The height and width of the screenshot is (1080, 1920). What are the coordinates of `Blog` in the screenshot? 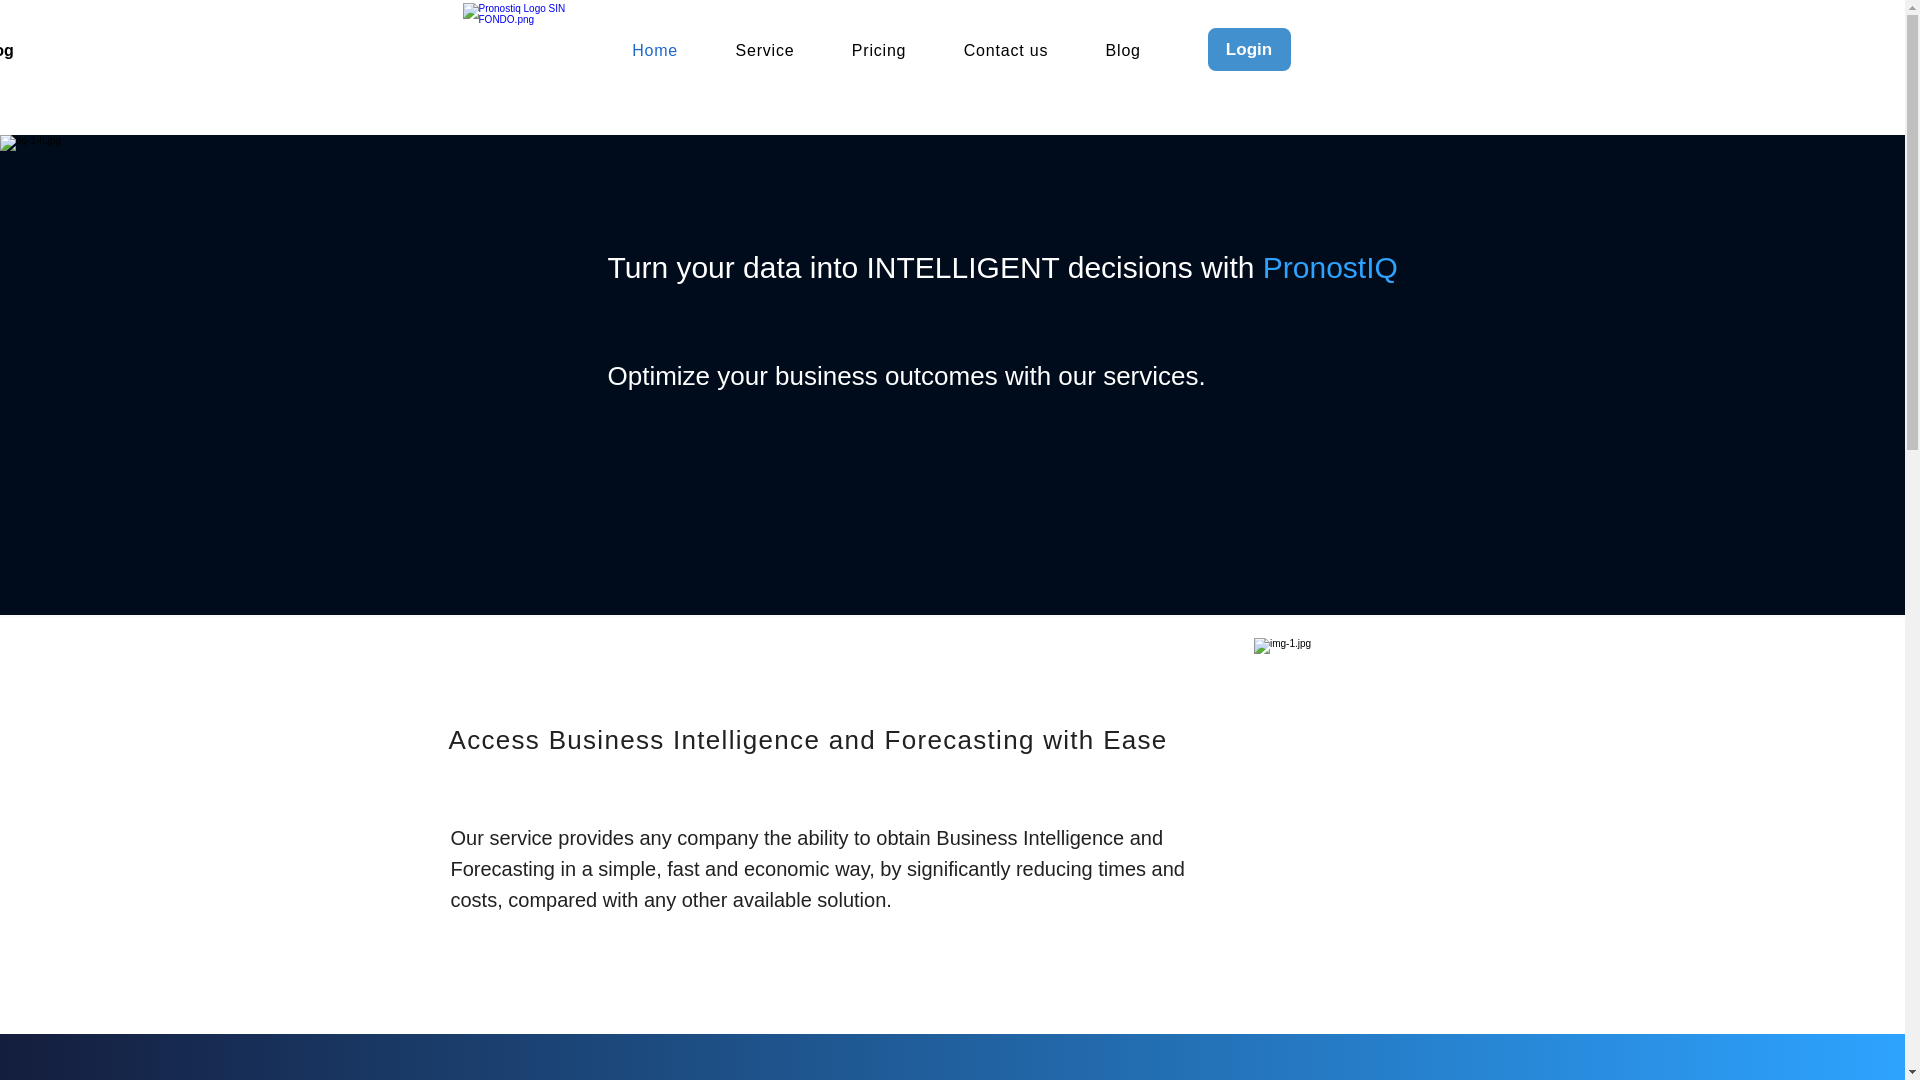 It's located at (1122, 51).